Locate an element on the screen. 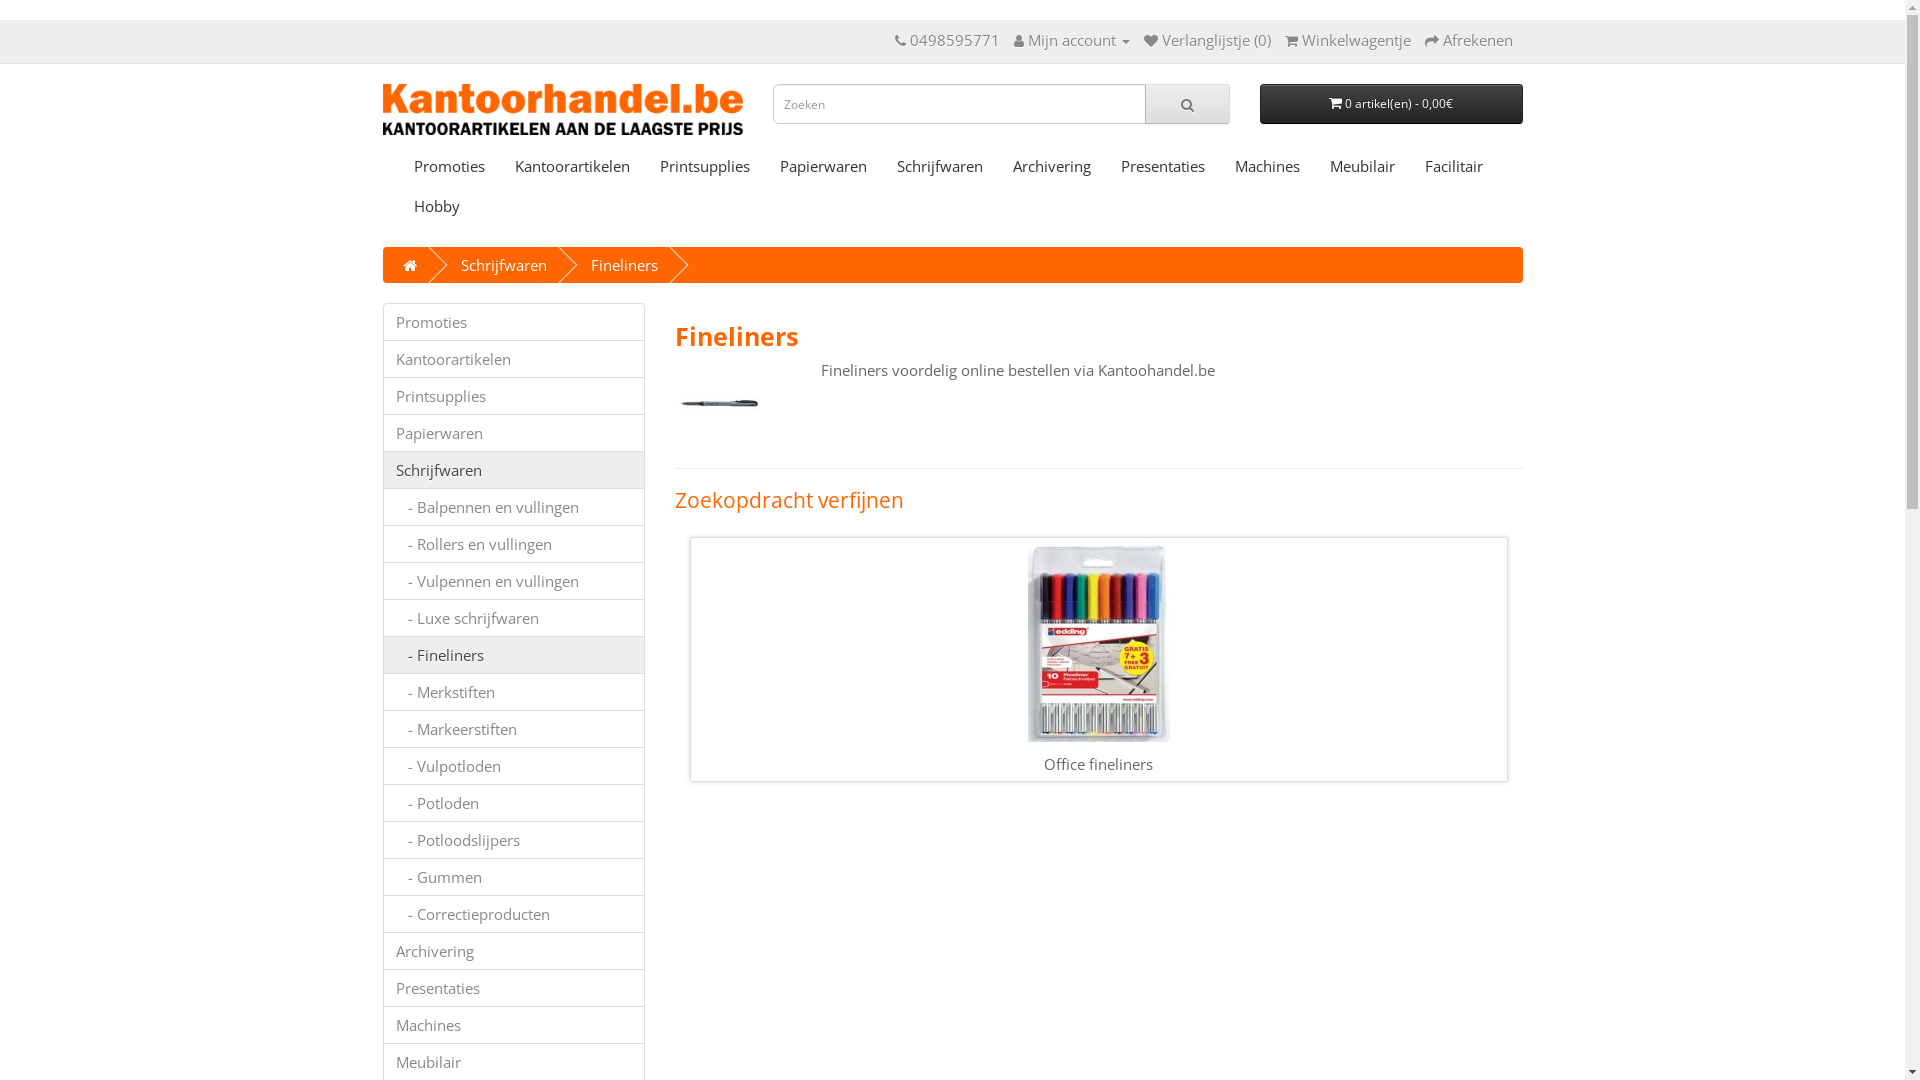     - Balpennen en vullingen is located at coordinates (514, 507).